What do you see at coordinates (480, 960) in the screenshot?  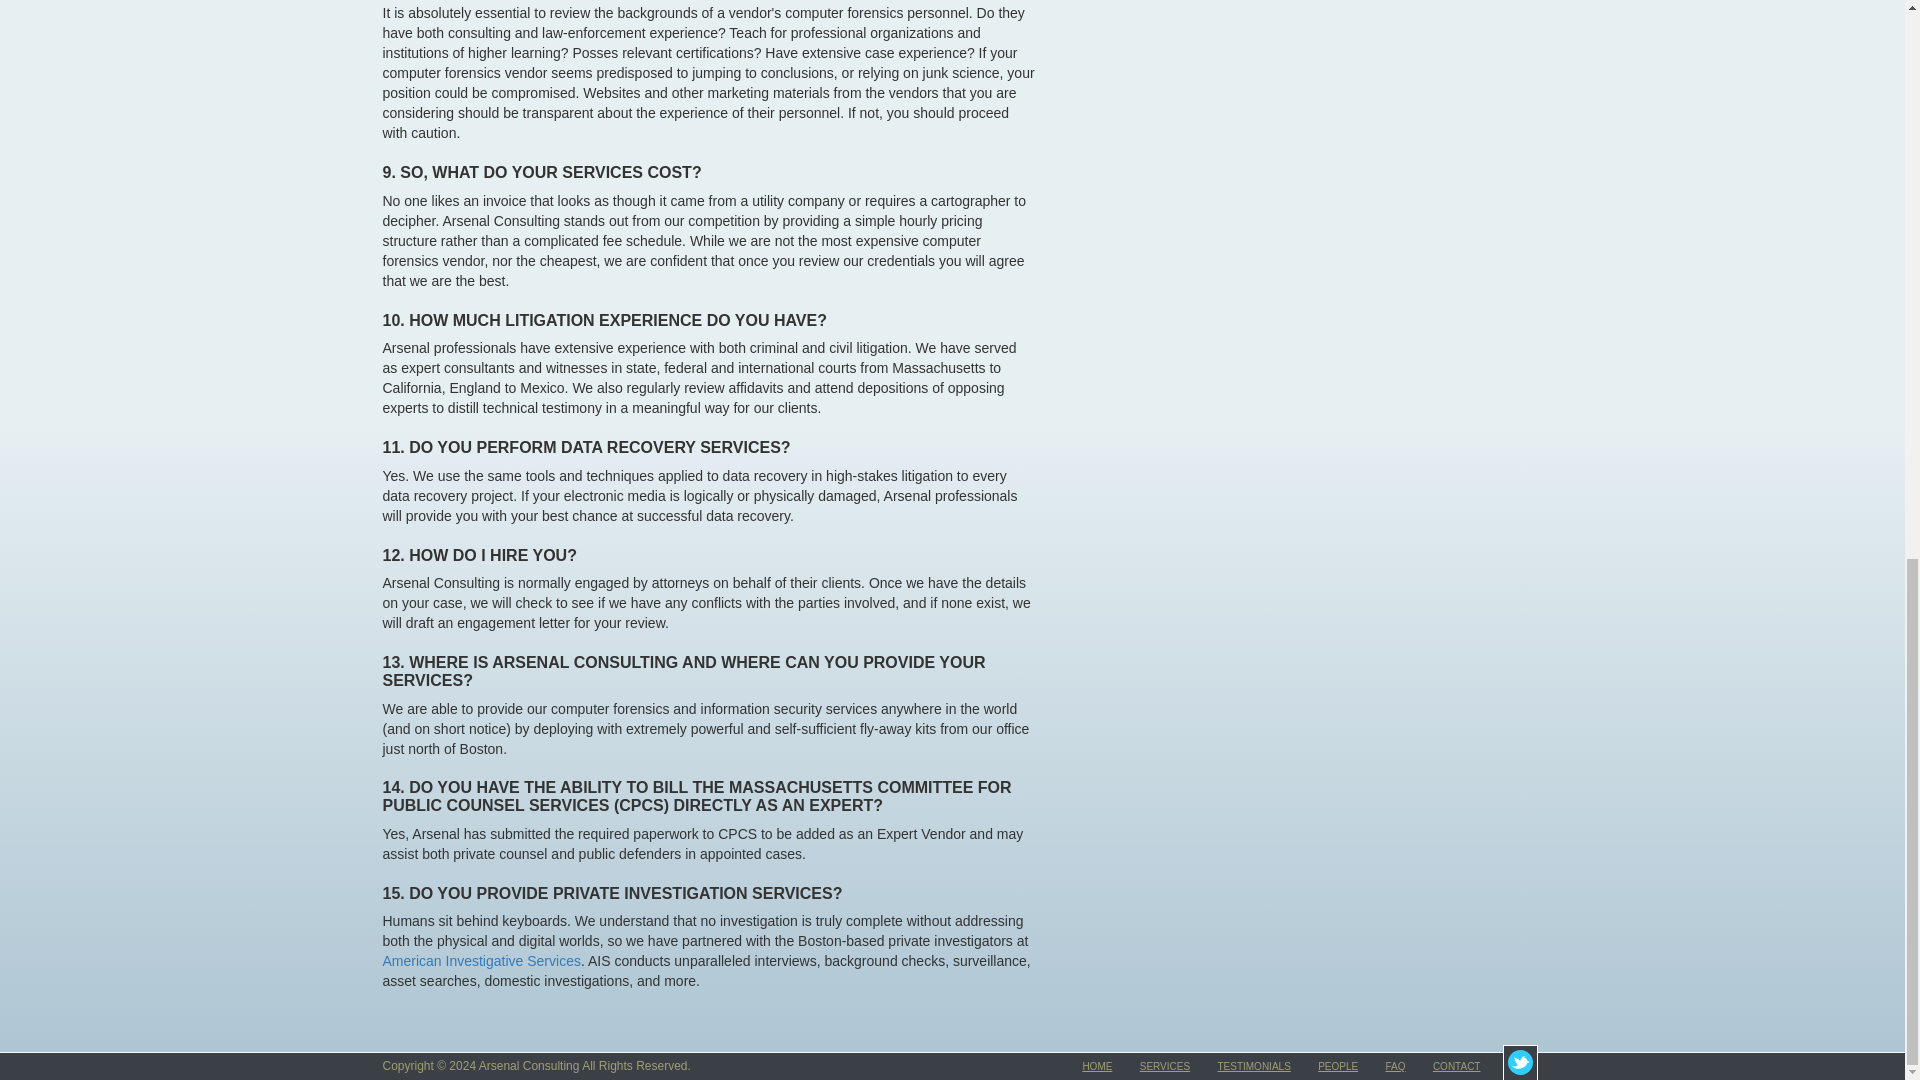 I see `American Investigative Services` at bounding box center [480, 960].